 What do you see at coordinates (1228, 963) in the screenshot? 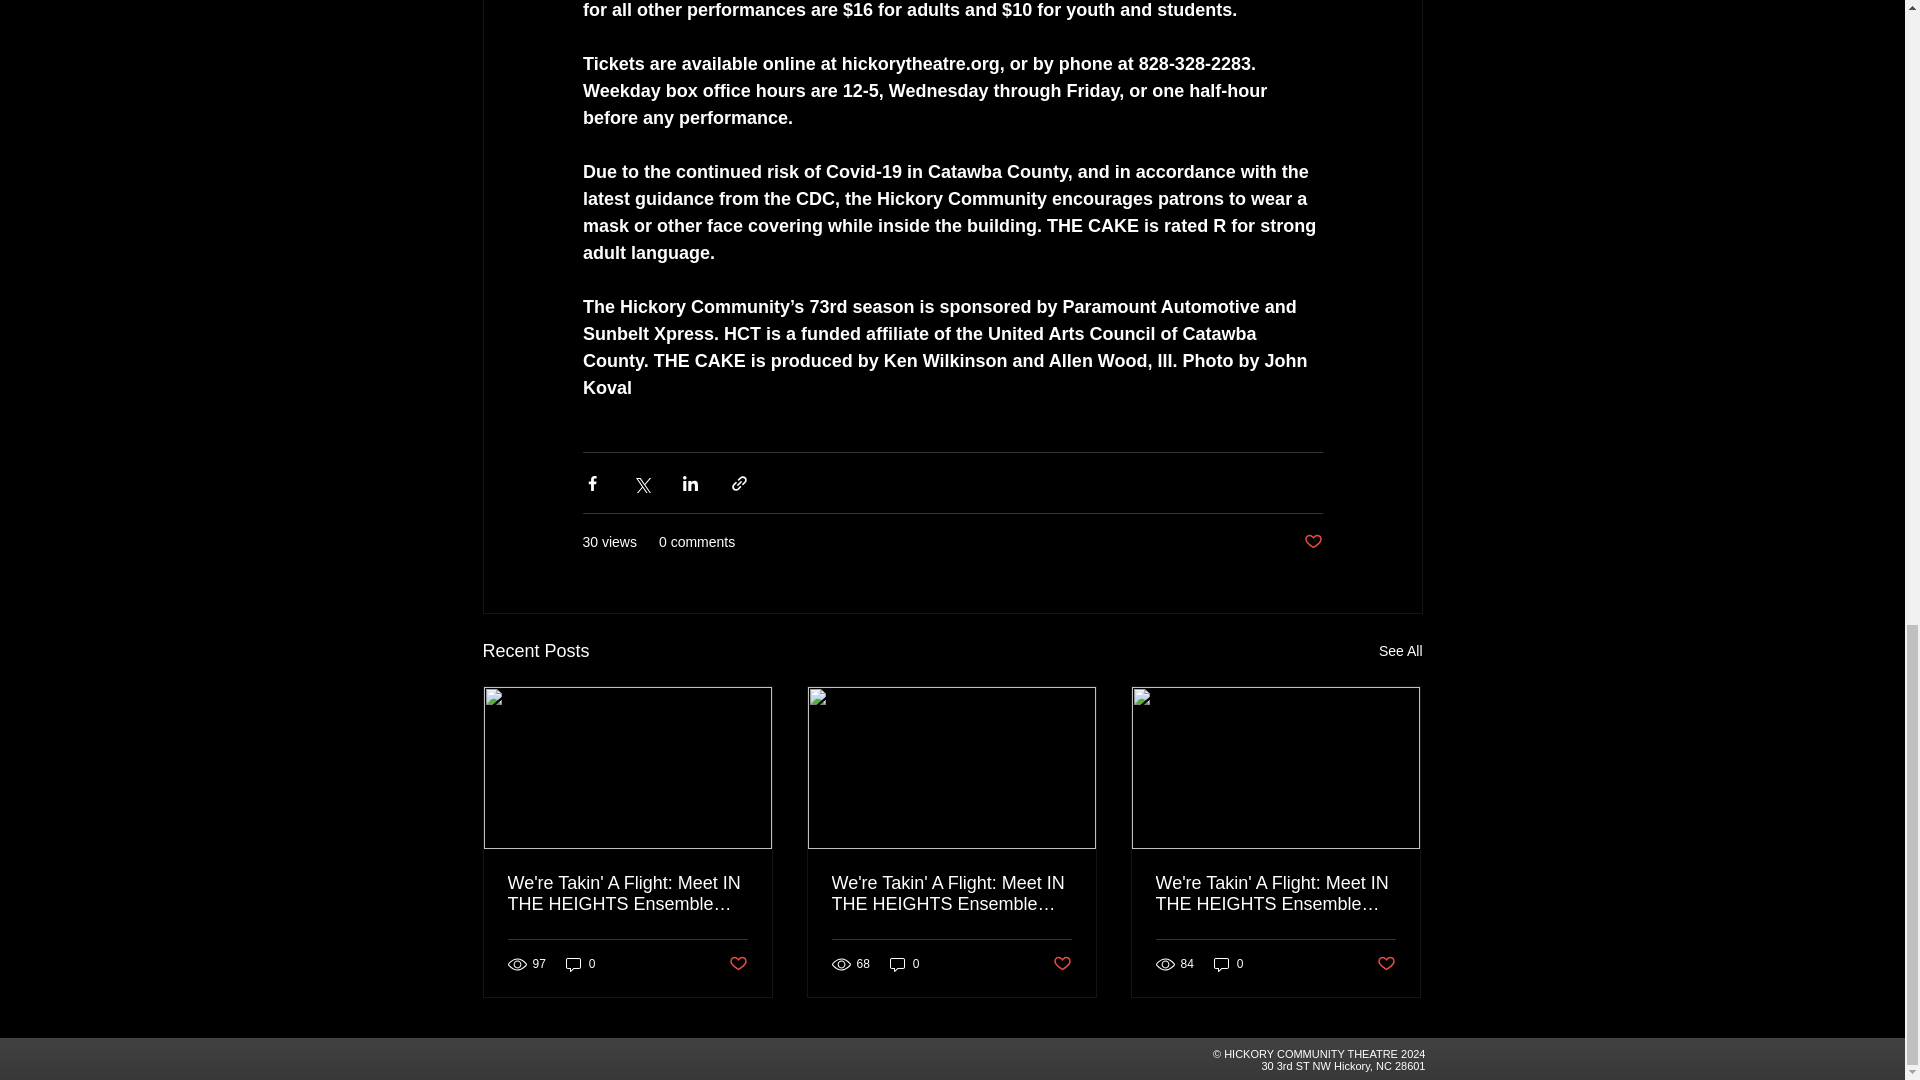
I see `0` at bounding box center [1228, 963].